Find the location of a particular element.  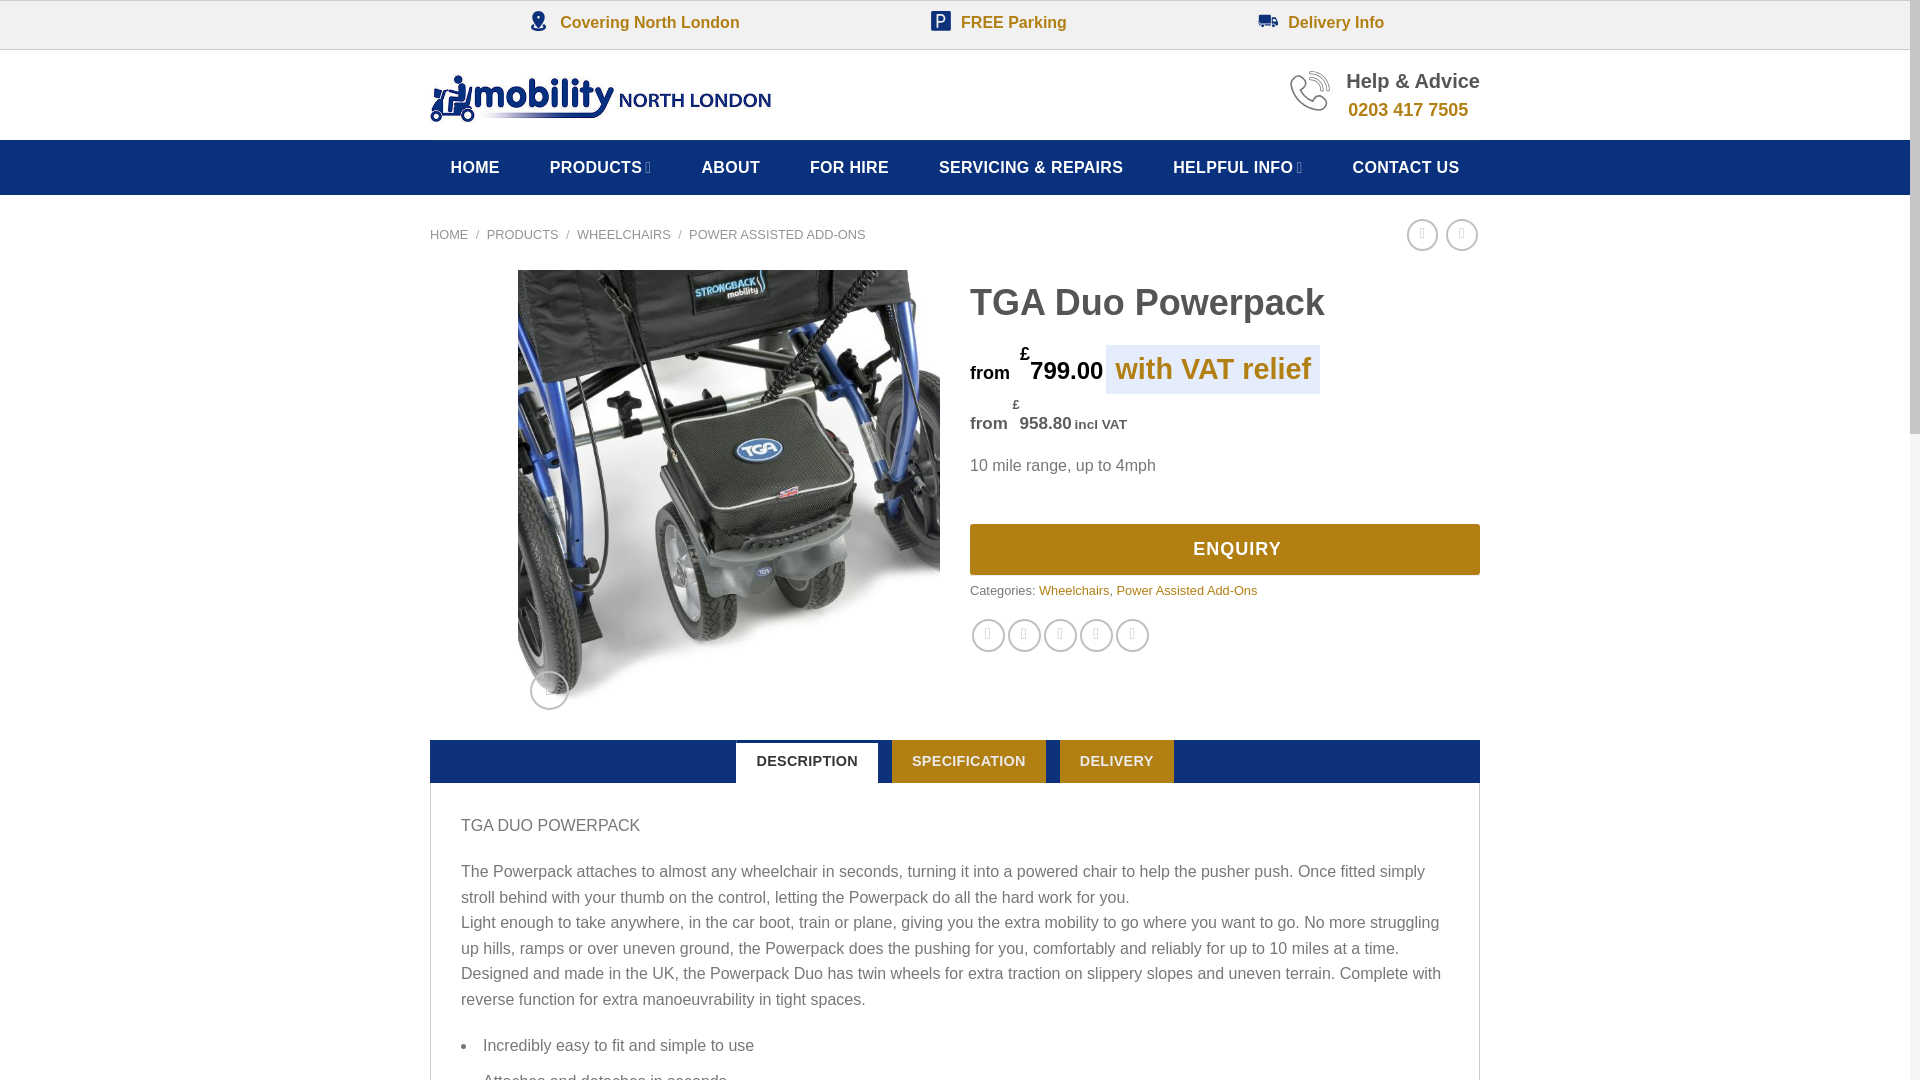

TGA Duo Powerpack 5 is located at coordinates (1572, 495).